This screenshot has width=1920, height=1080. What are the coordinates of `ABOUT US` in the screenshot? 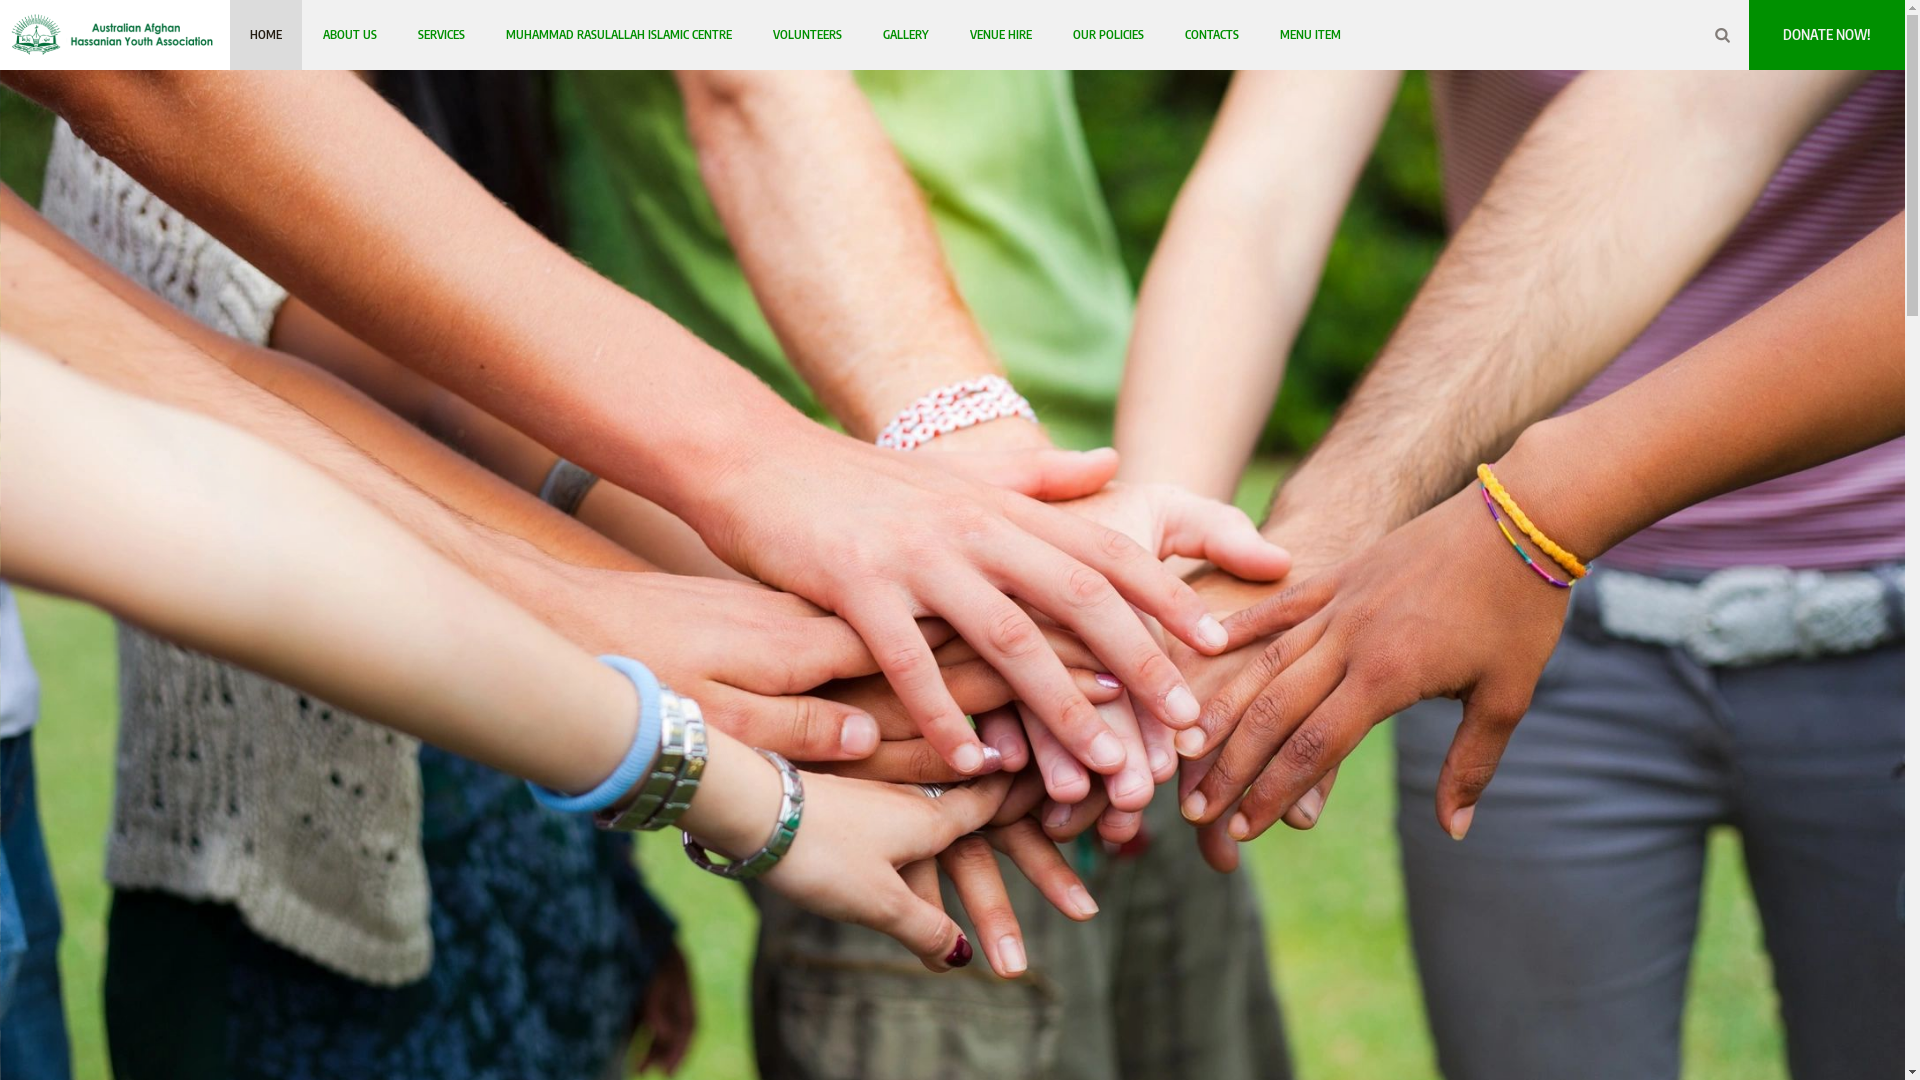 It's located at (350, 35).